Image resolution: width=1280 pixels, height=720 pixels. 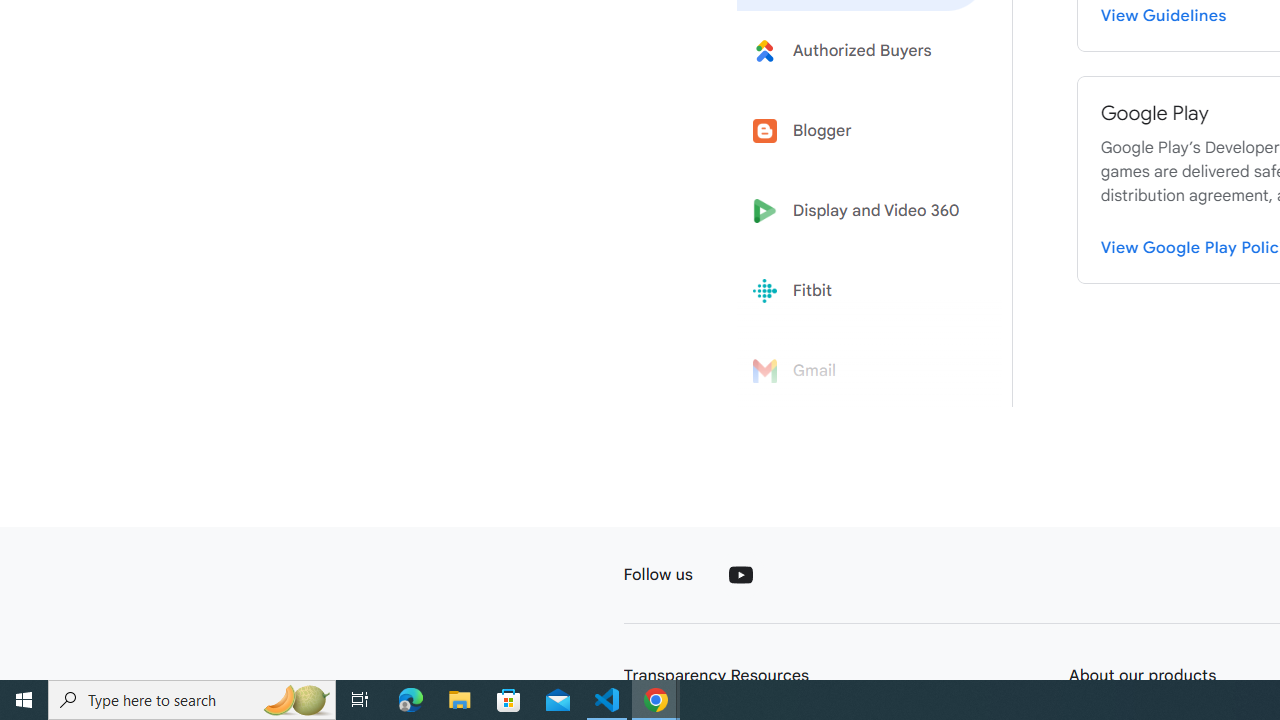 I want to click on Learn more about Authorized Buyers, so click(x=862, y=50).